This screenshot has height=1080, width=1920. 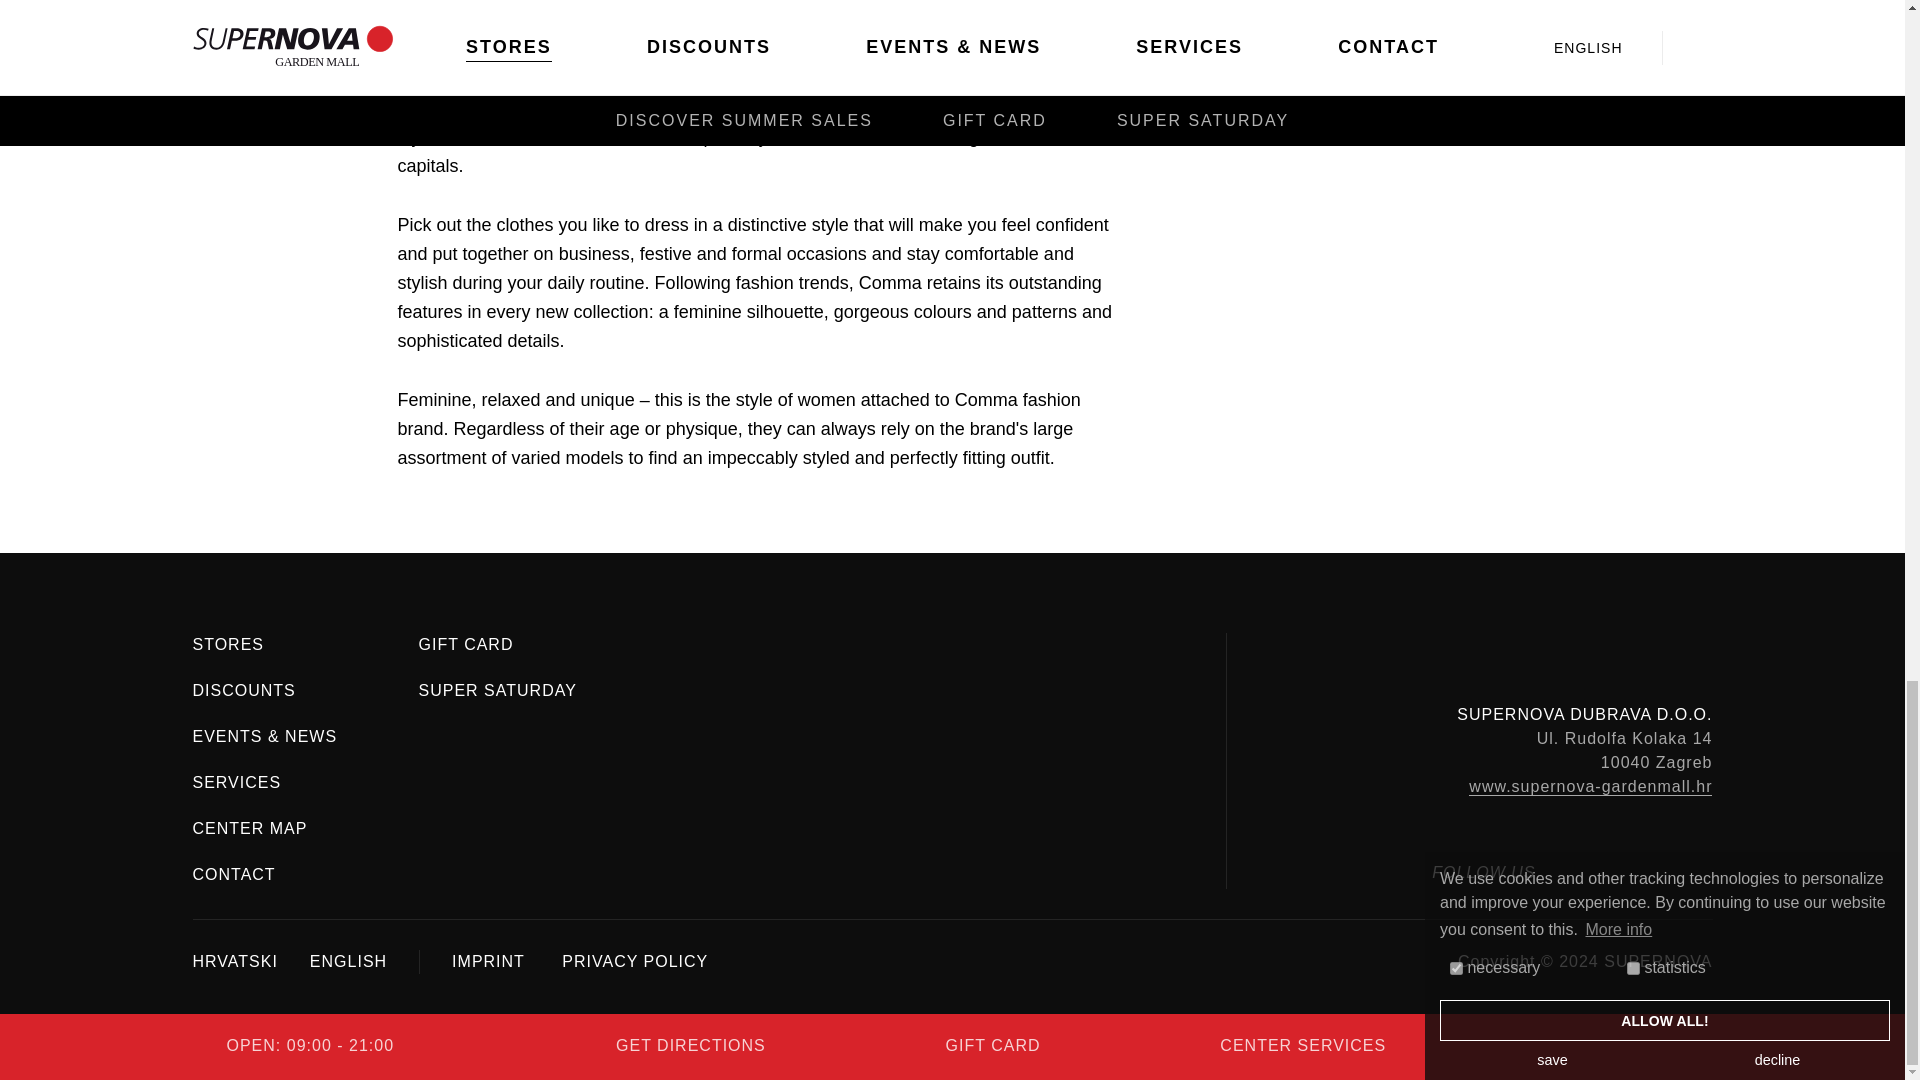 What do you see at coordinates (233, 874) in the screenshot?
I see `Contact` at bounding box center [233, 874].